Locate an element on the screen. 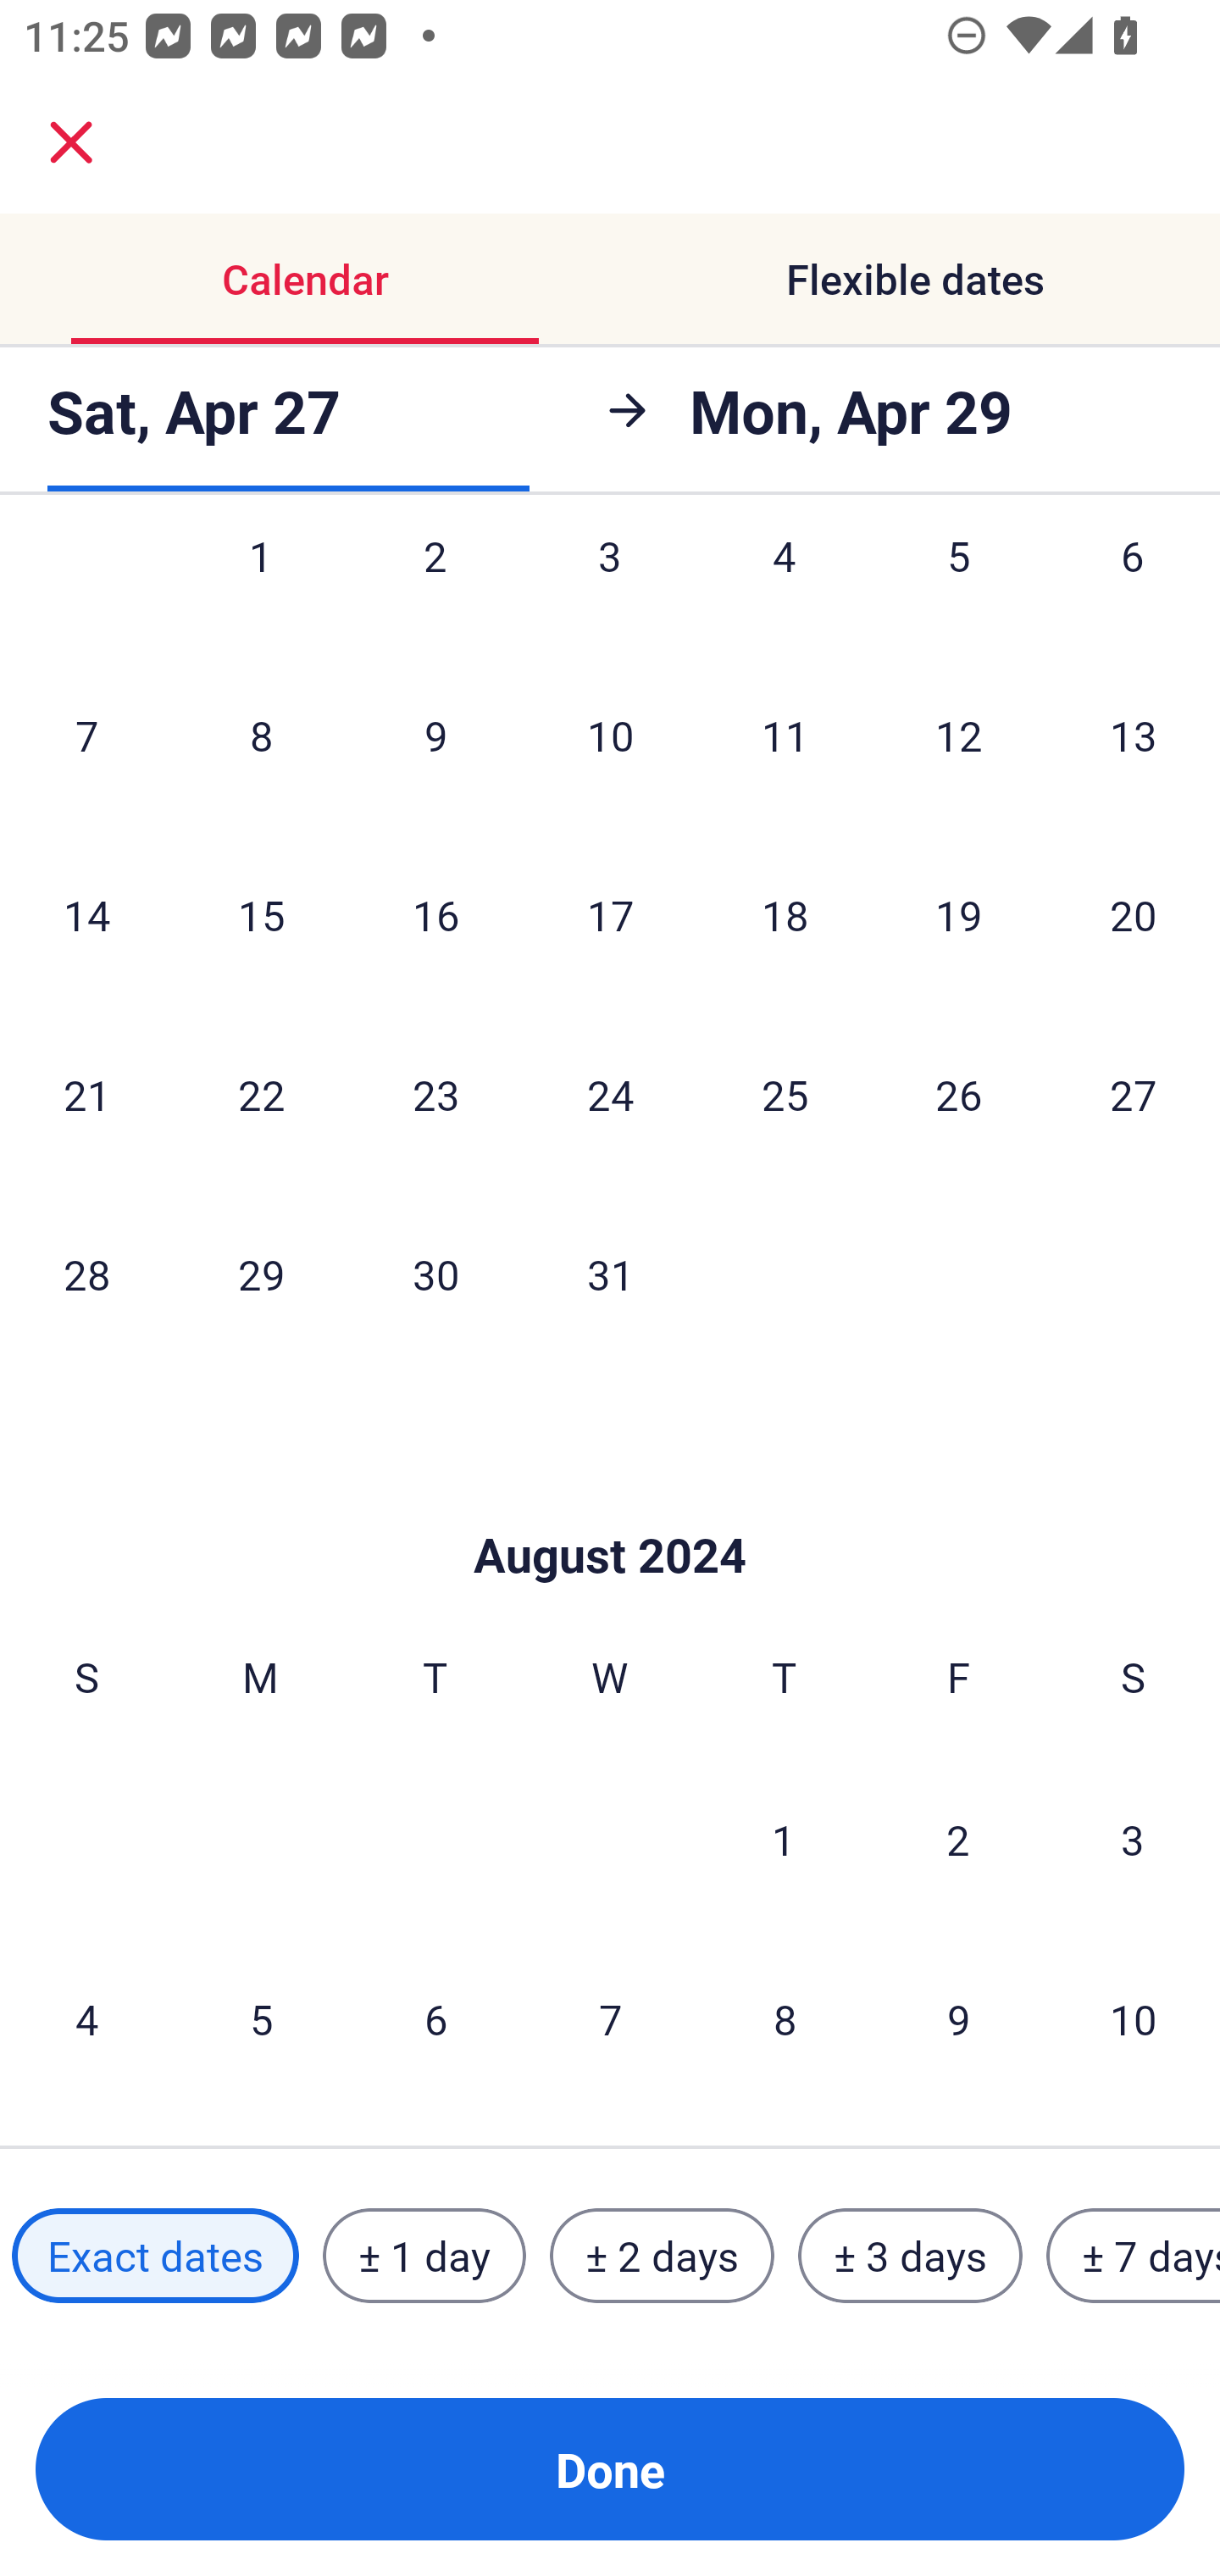  Flexible dates is located at coordinates (915, 280).